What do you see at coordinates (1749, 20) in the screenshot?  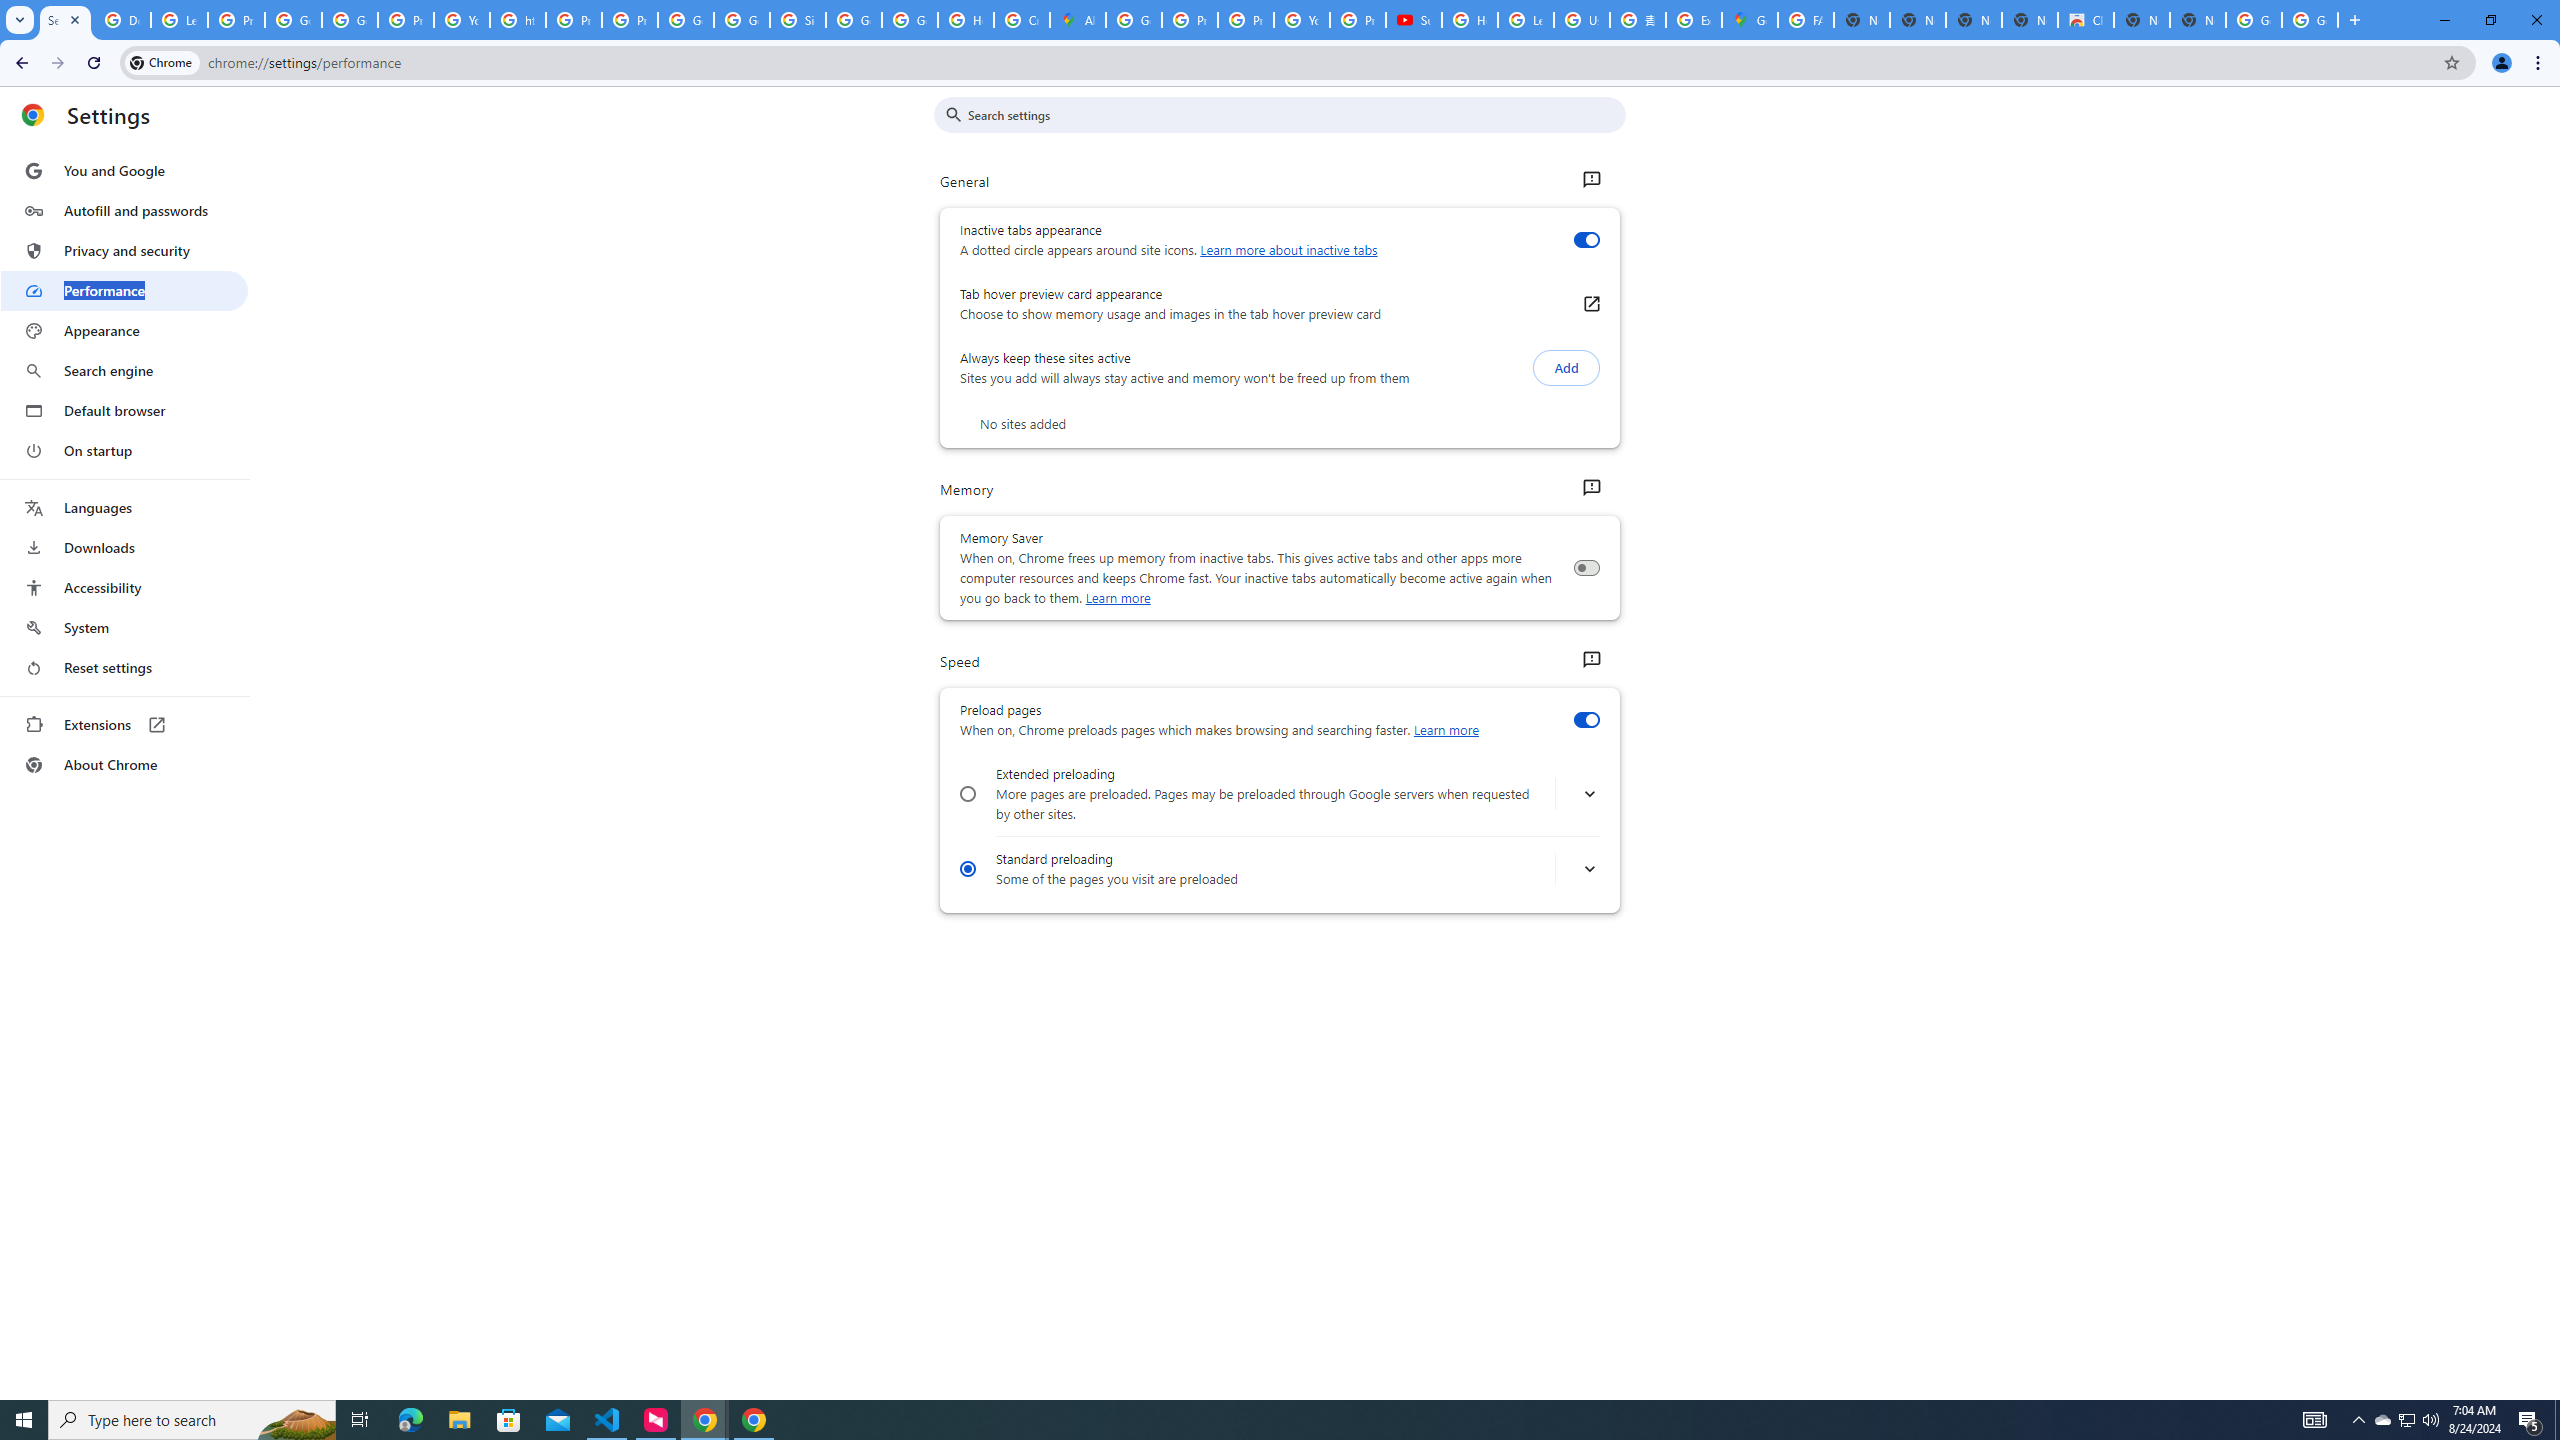 I see `Google Maps` at bounding box center [1749, 20].